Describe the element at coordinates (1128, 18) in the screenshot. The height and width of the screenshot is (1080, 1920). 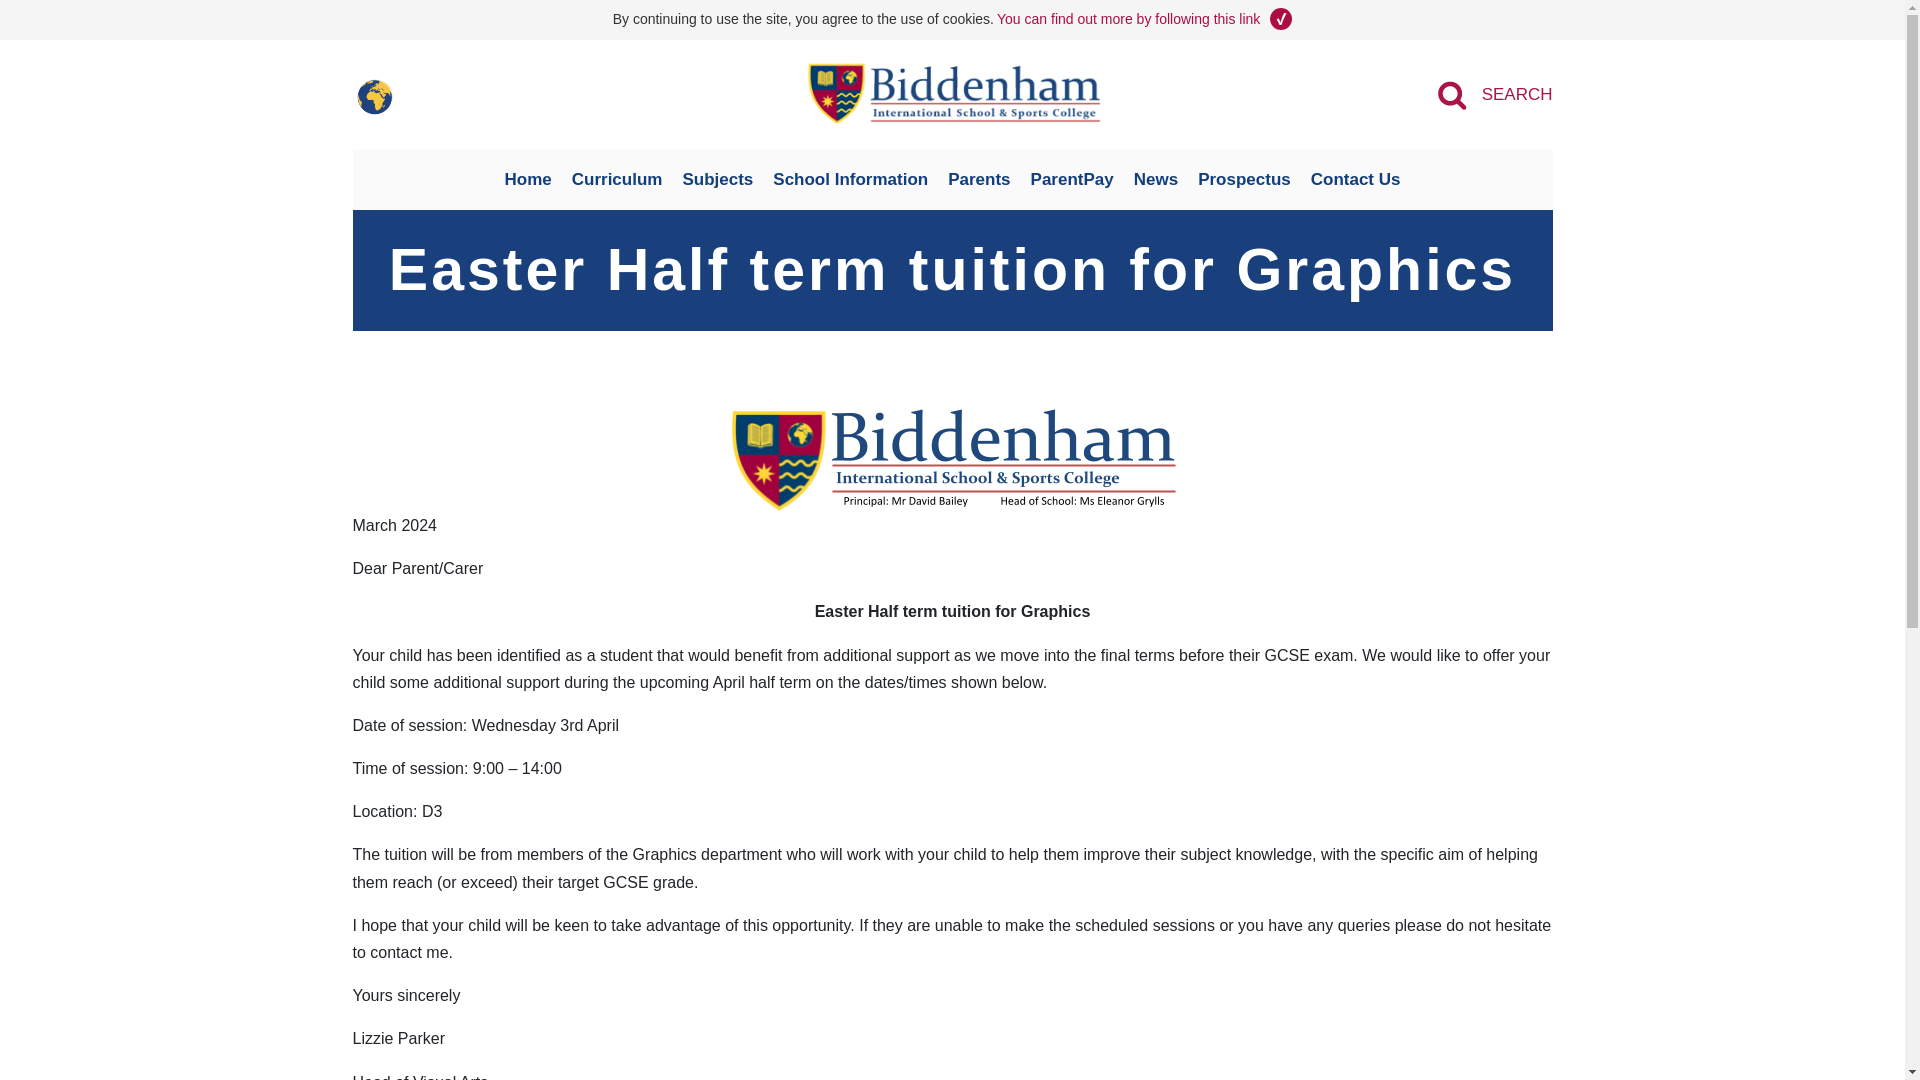
I see `You can find out more by following this link` at that location.